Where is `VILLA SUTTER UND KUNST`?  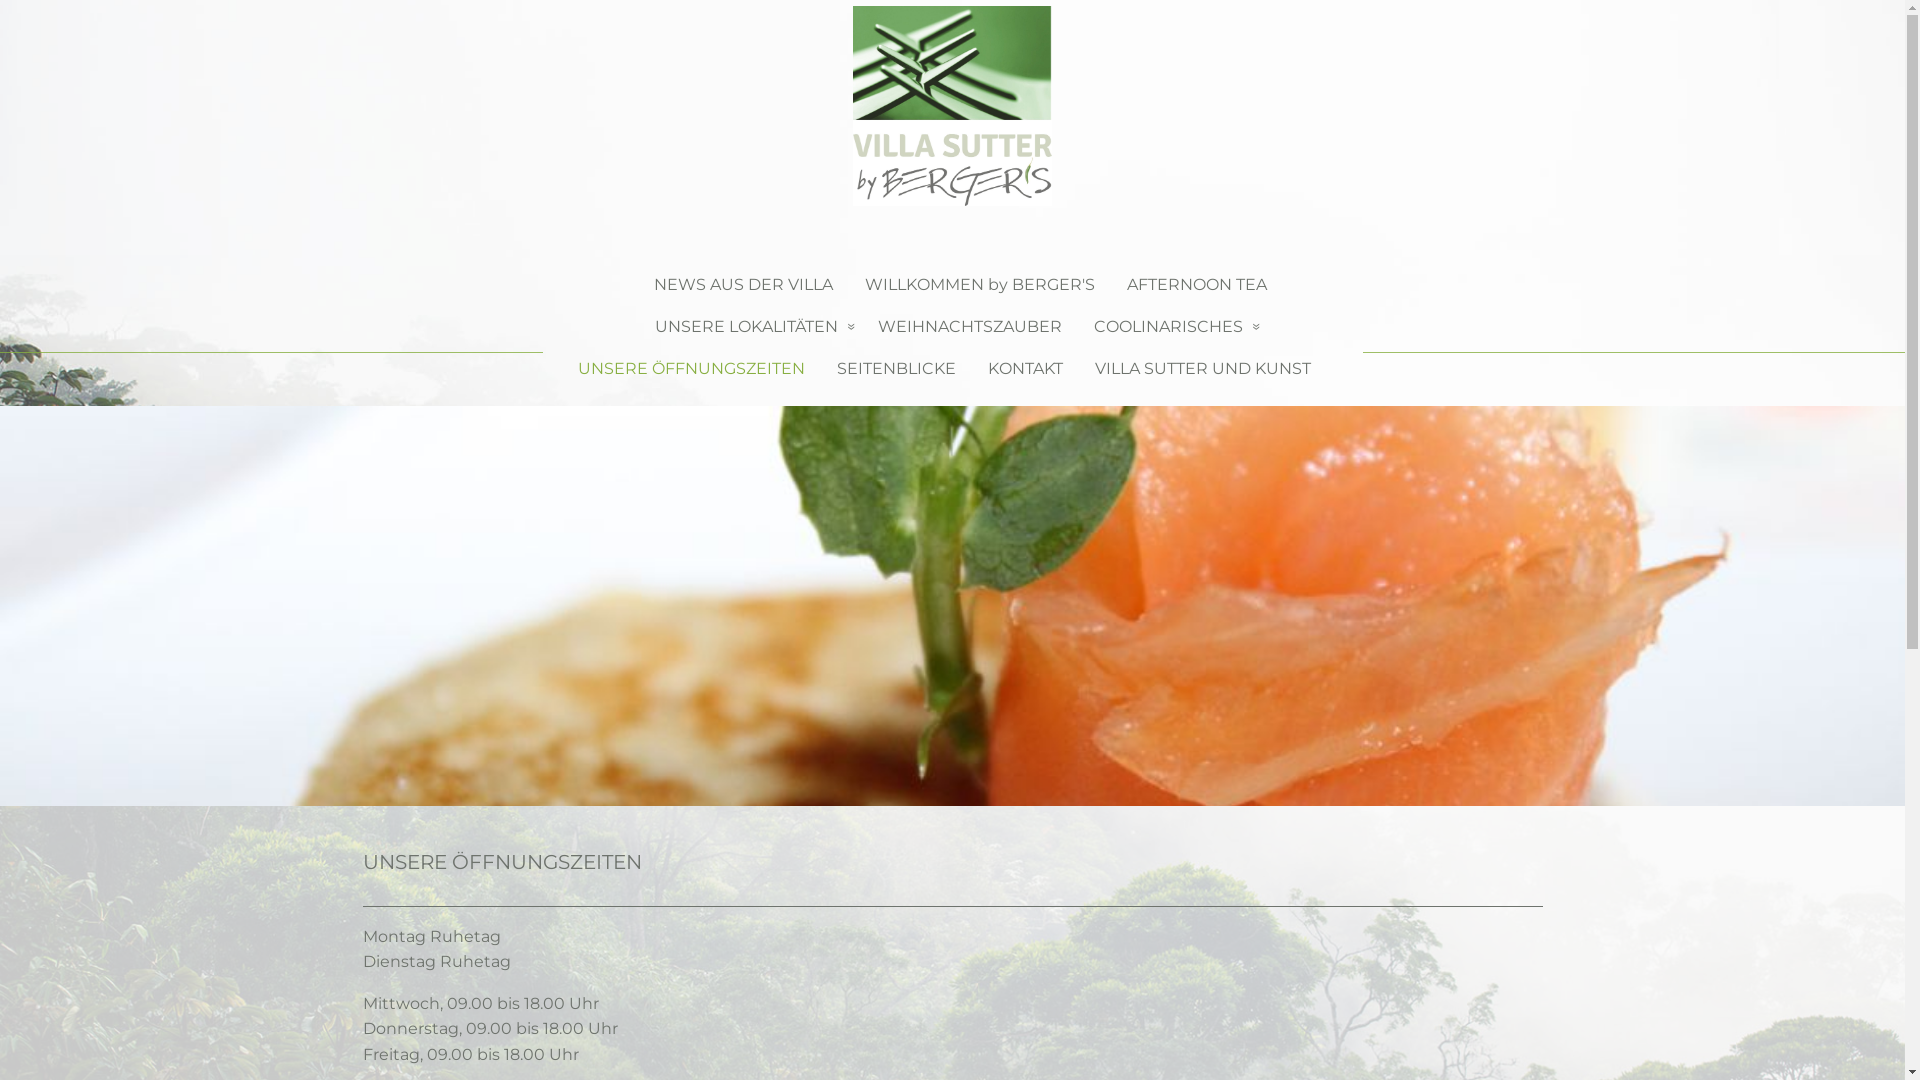
VILLA SUTTER UND KUNST is located at coordinates (1211, 369).